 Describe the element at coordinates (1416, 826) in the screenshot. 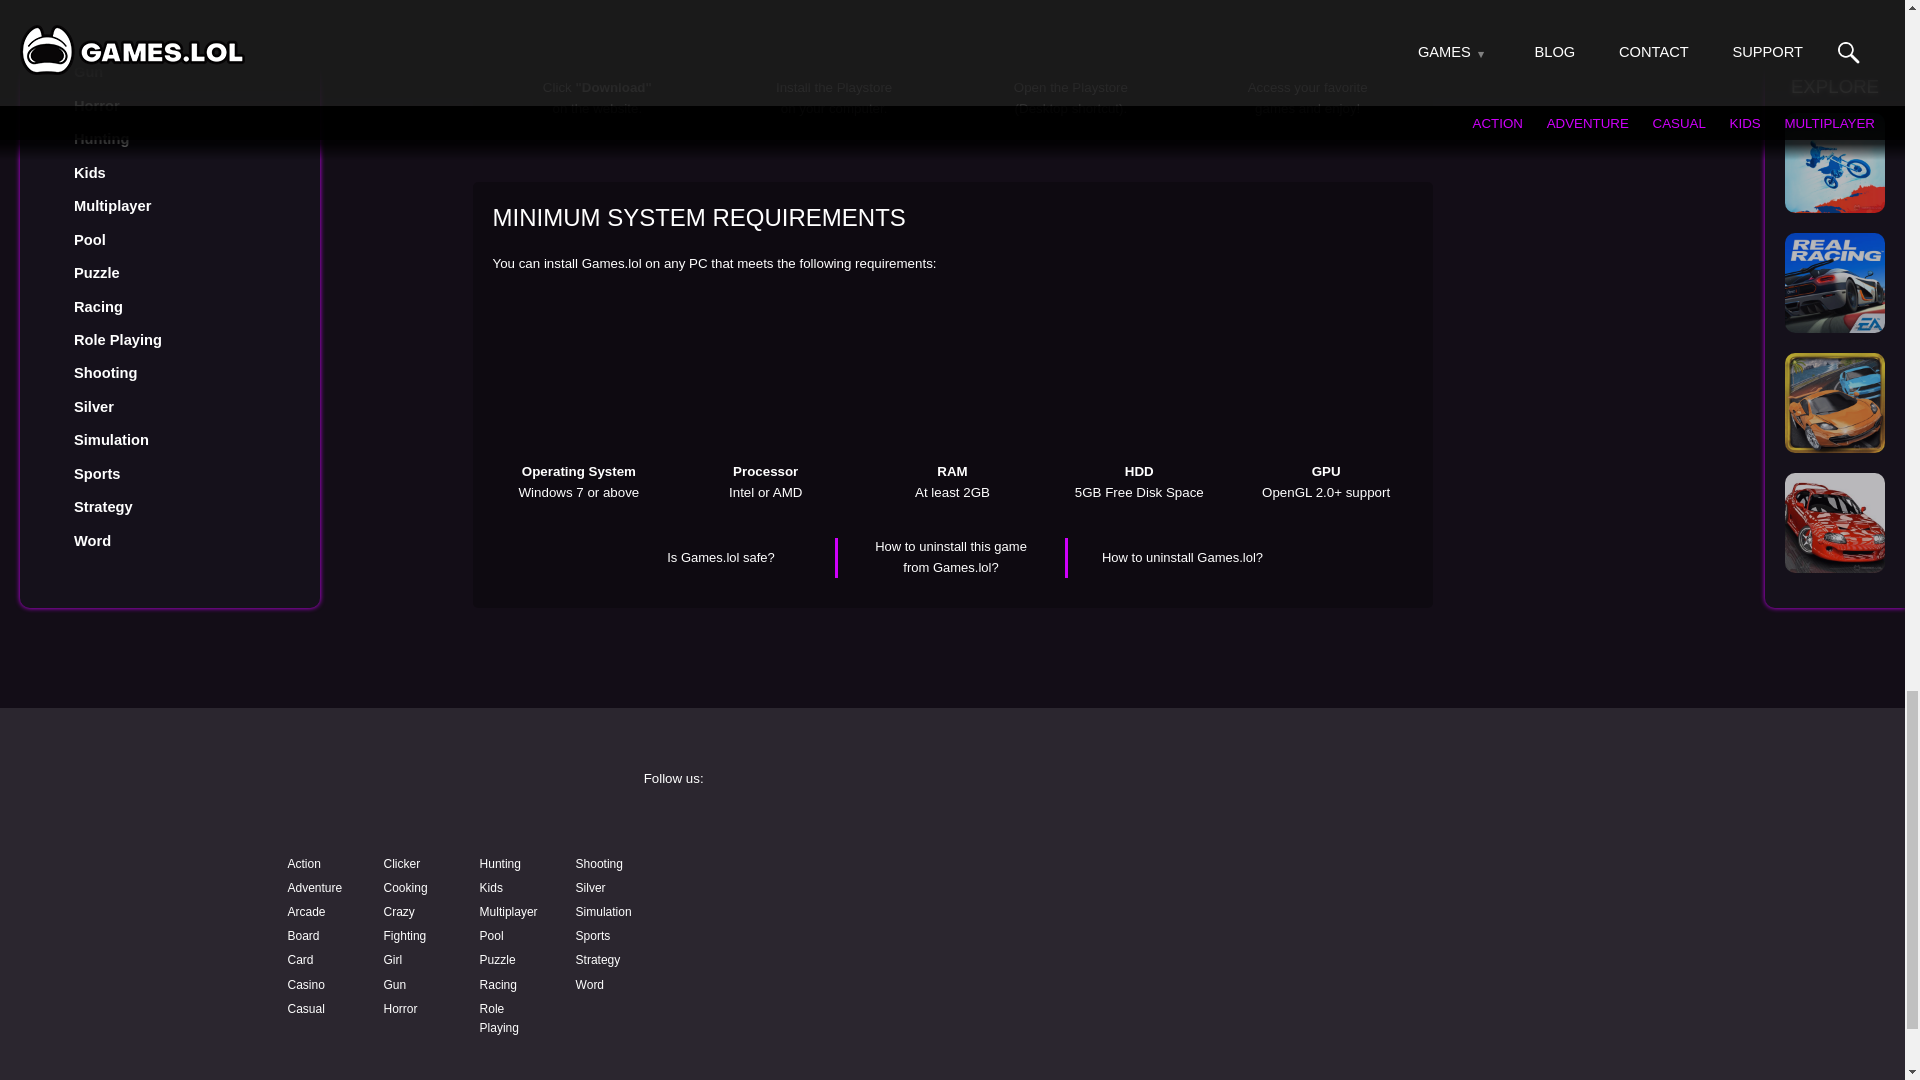

I see `Twitter` at that location.